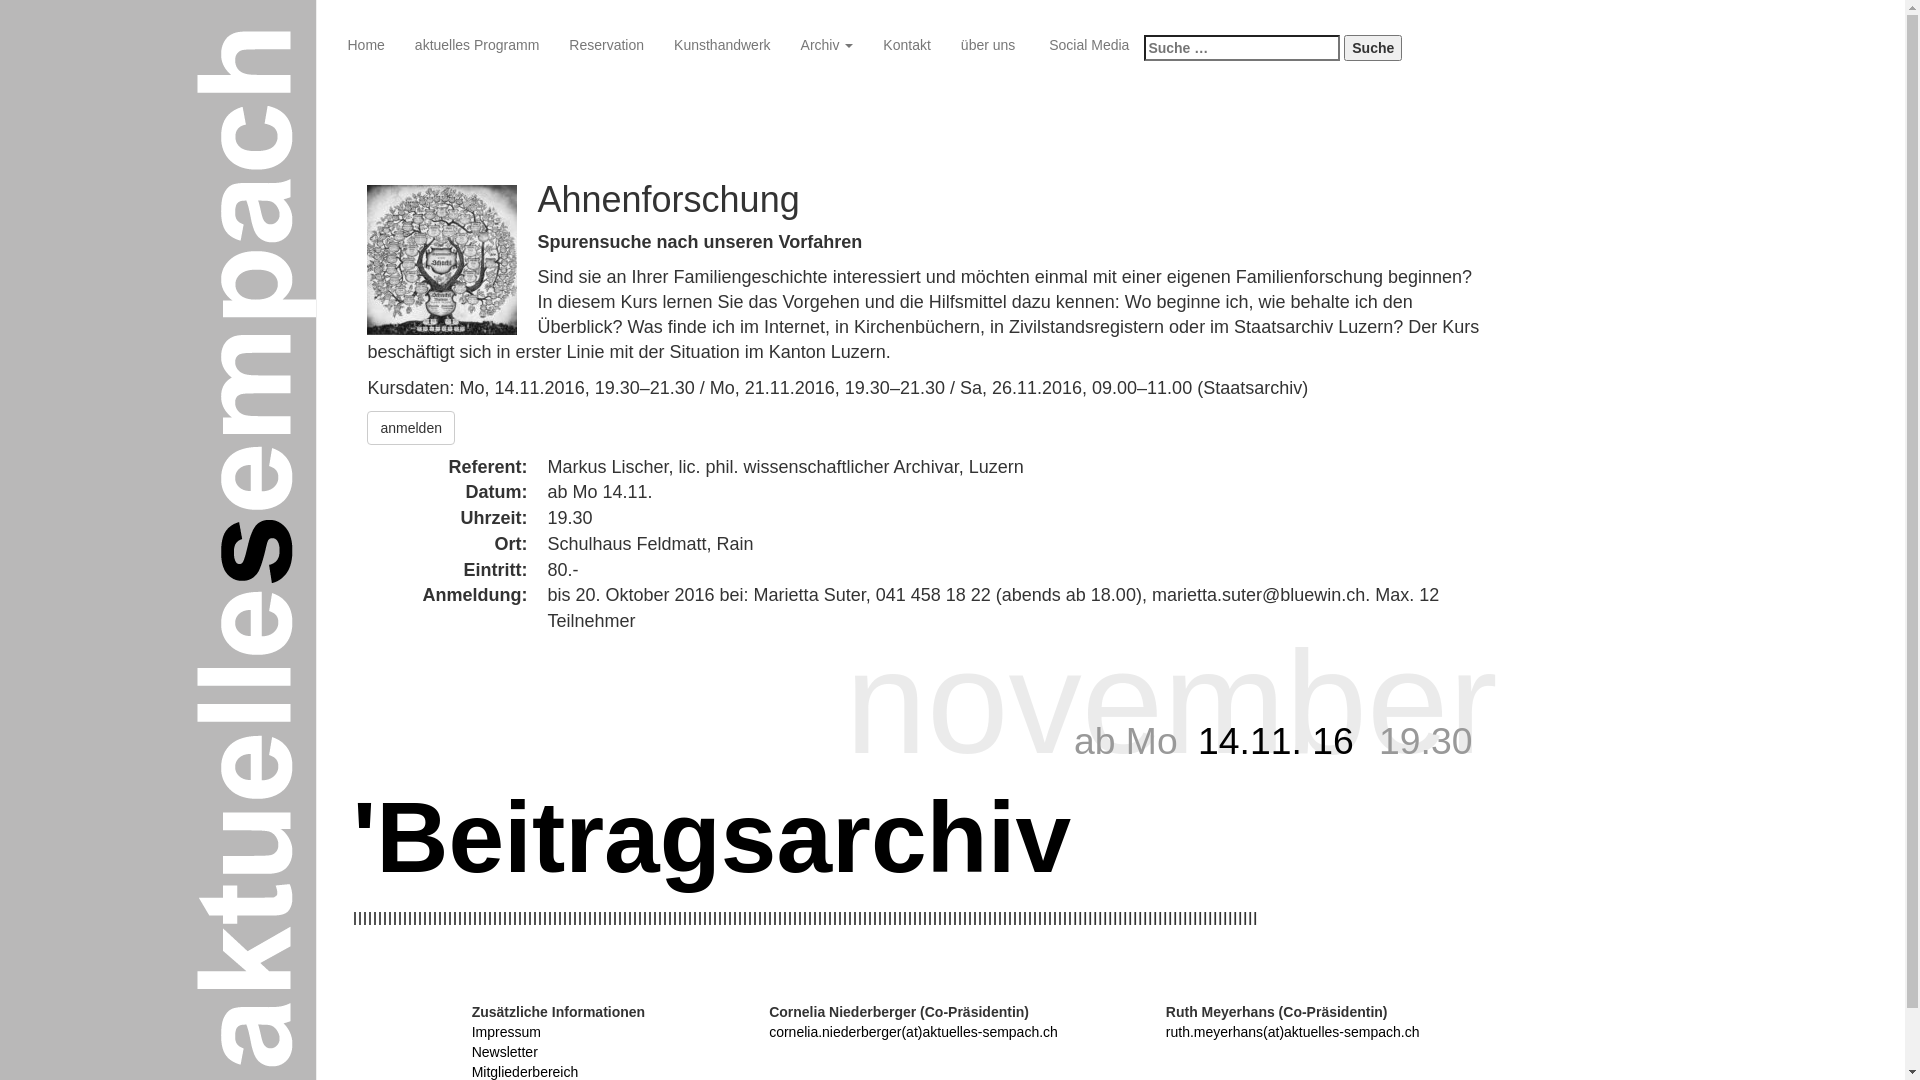 This screenshot has height=1080, width=1920. Describe the element at coordinates (606, 45) in the screenshot. I see `Reservation` at that location.